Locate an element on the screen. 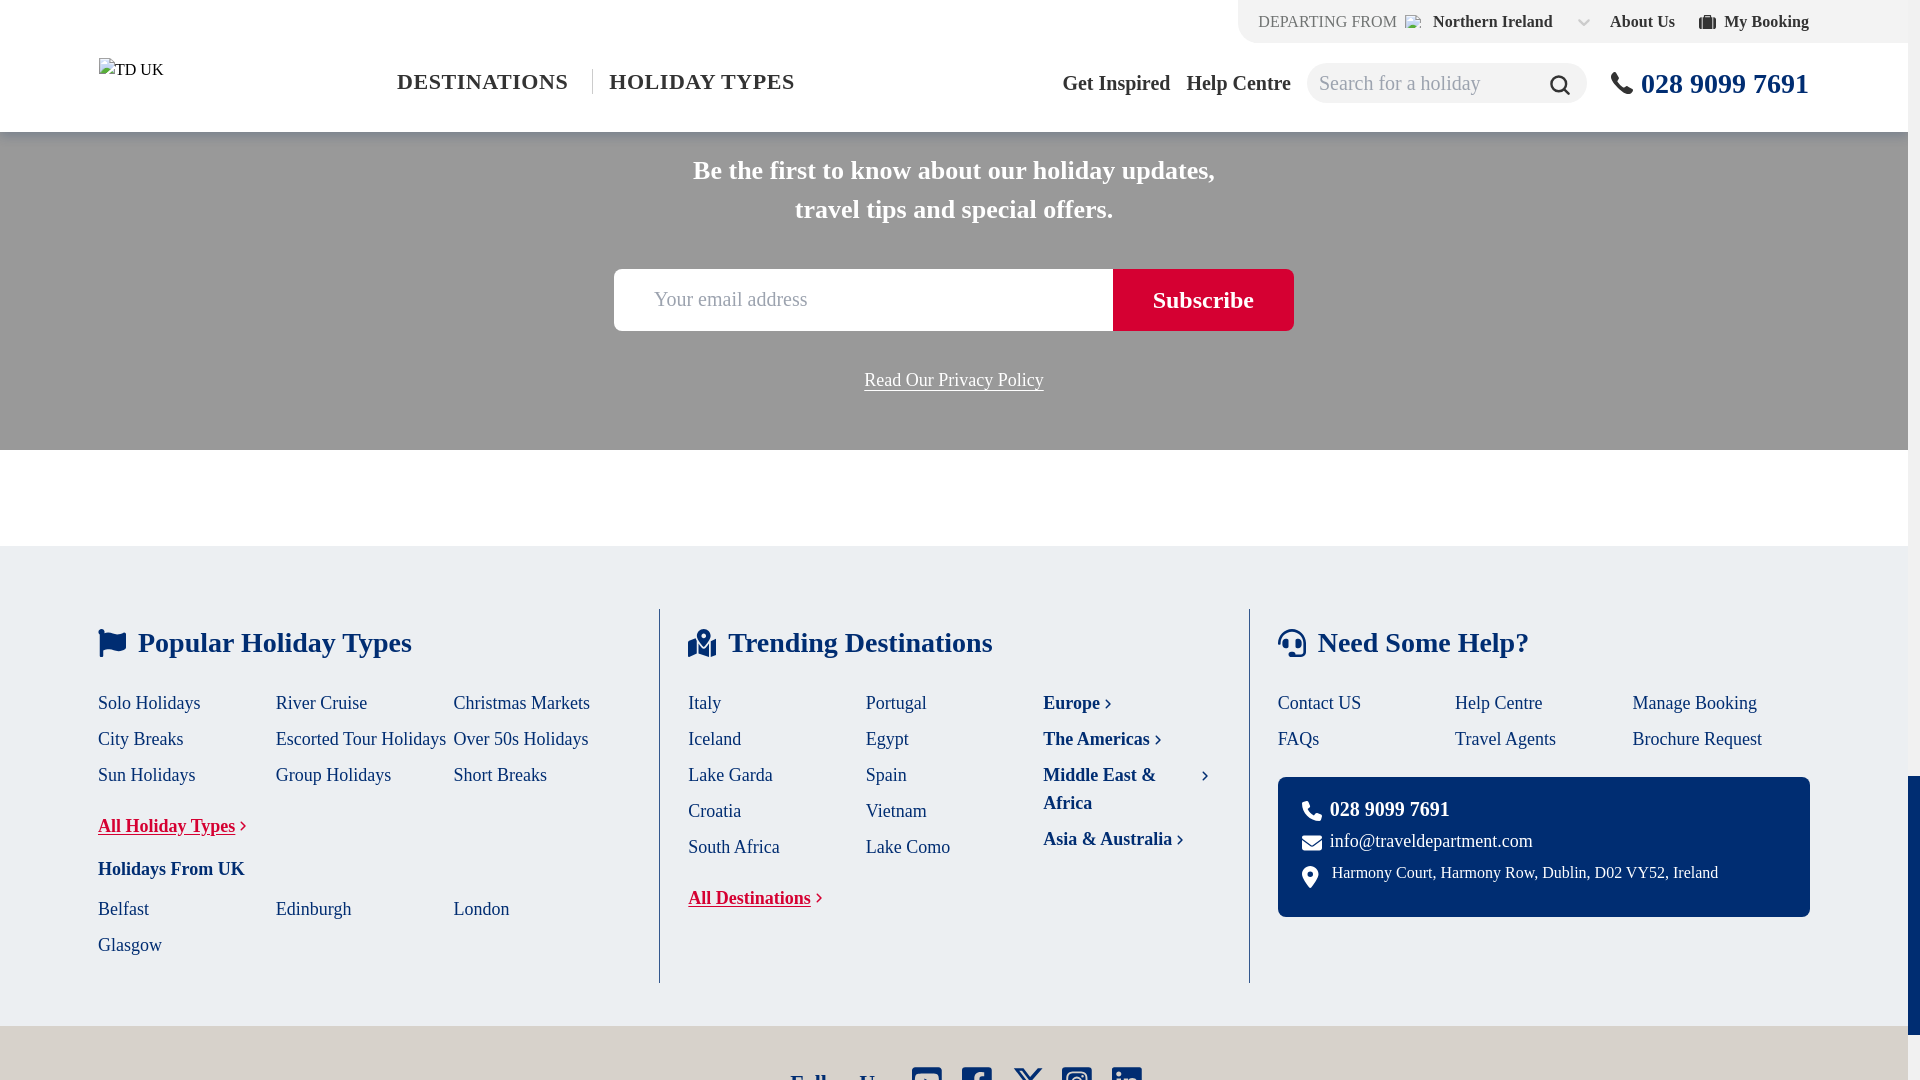  River Cruise is located at coordinates (322, 702).